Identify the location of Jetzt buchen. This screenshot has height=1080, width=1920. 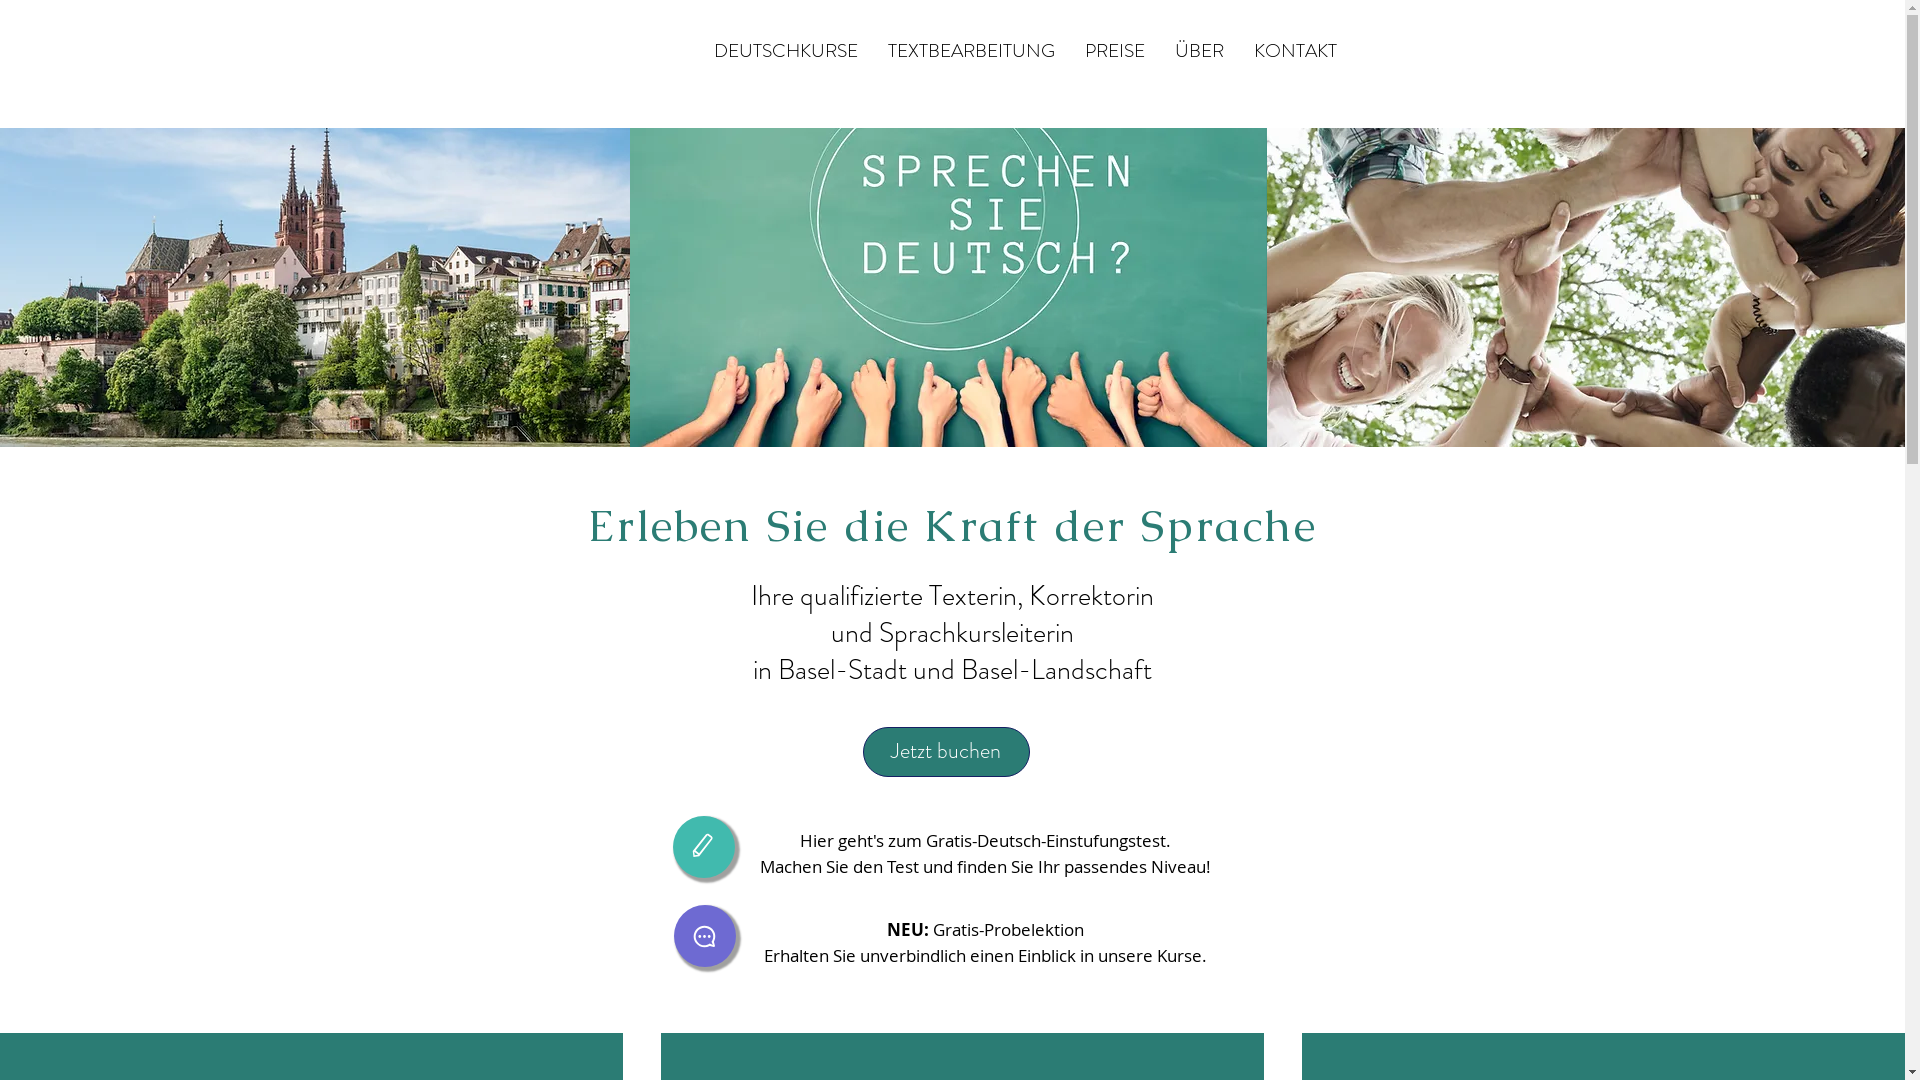
(946, 752).